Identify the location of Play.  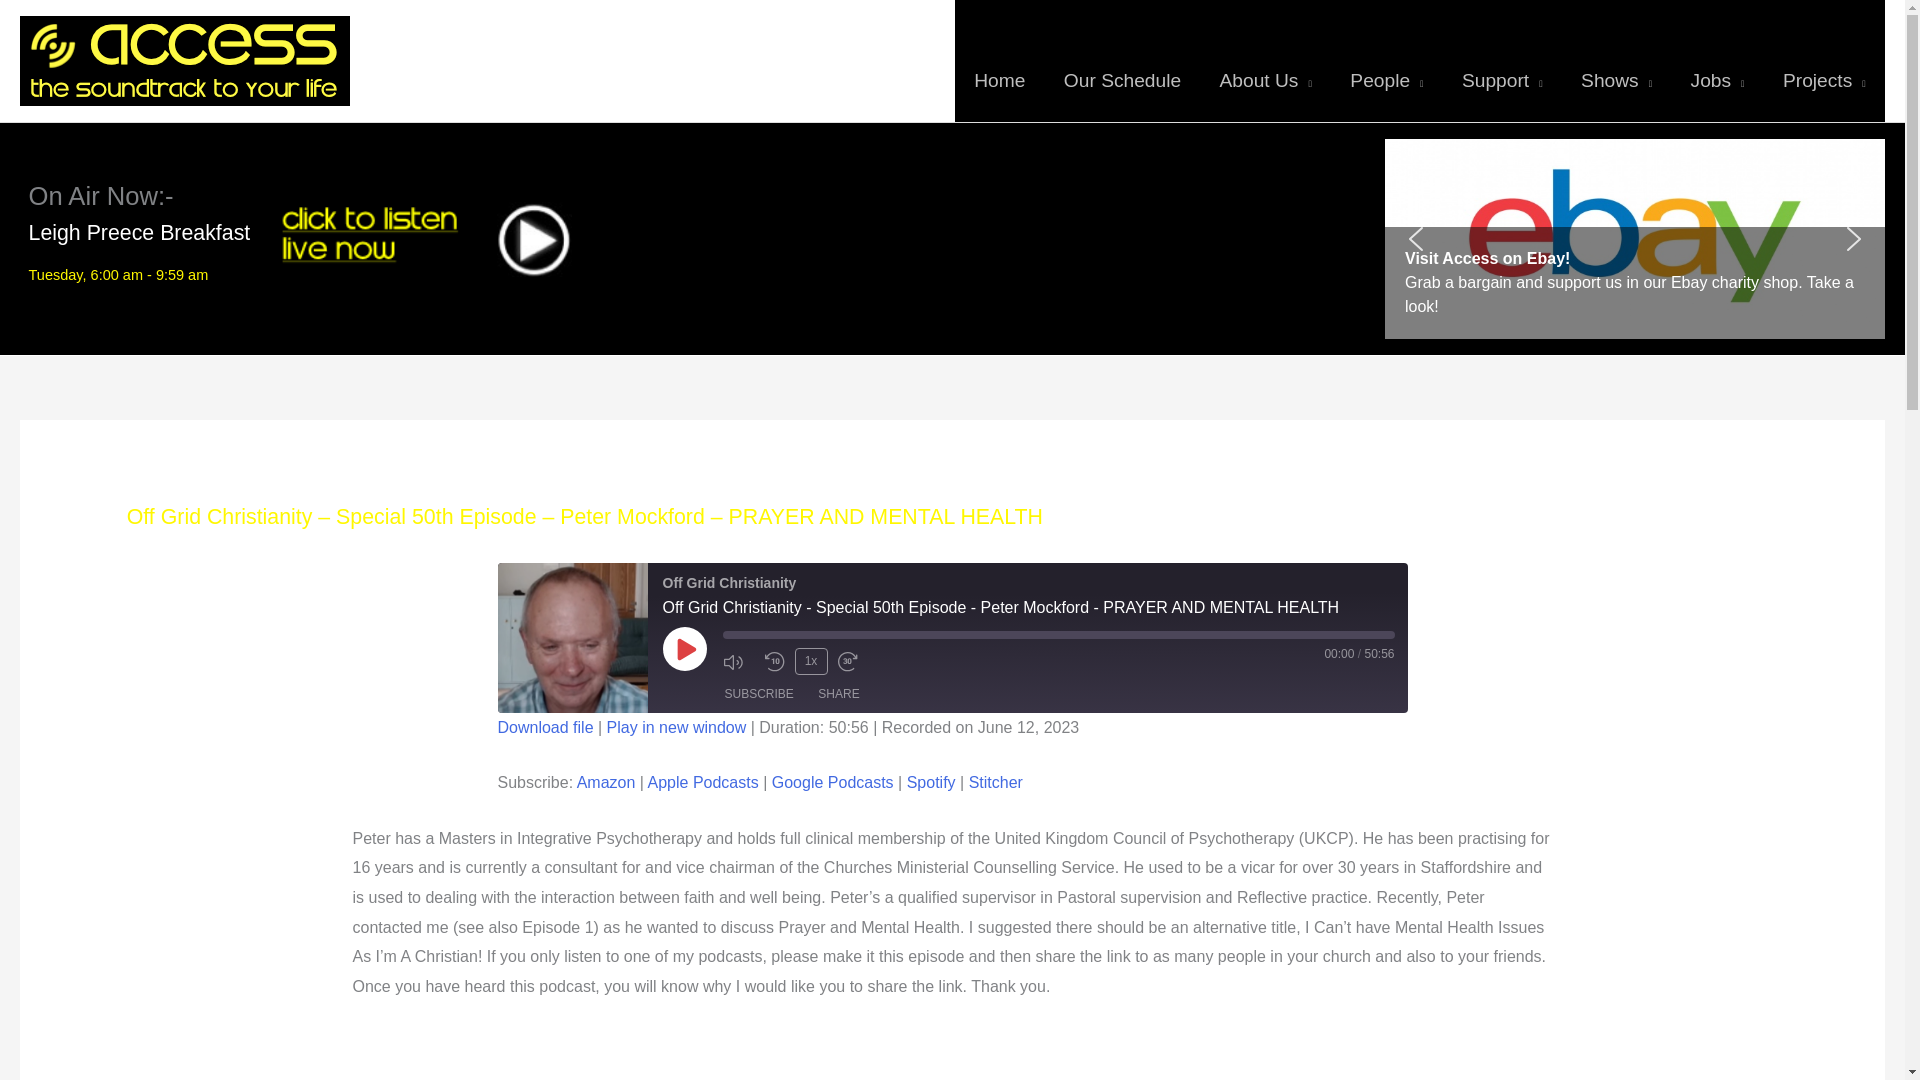
(684, 648).